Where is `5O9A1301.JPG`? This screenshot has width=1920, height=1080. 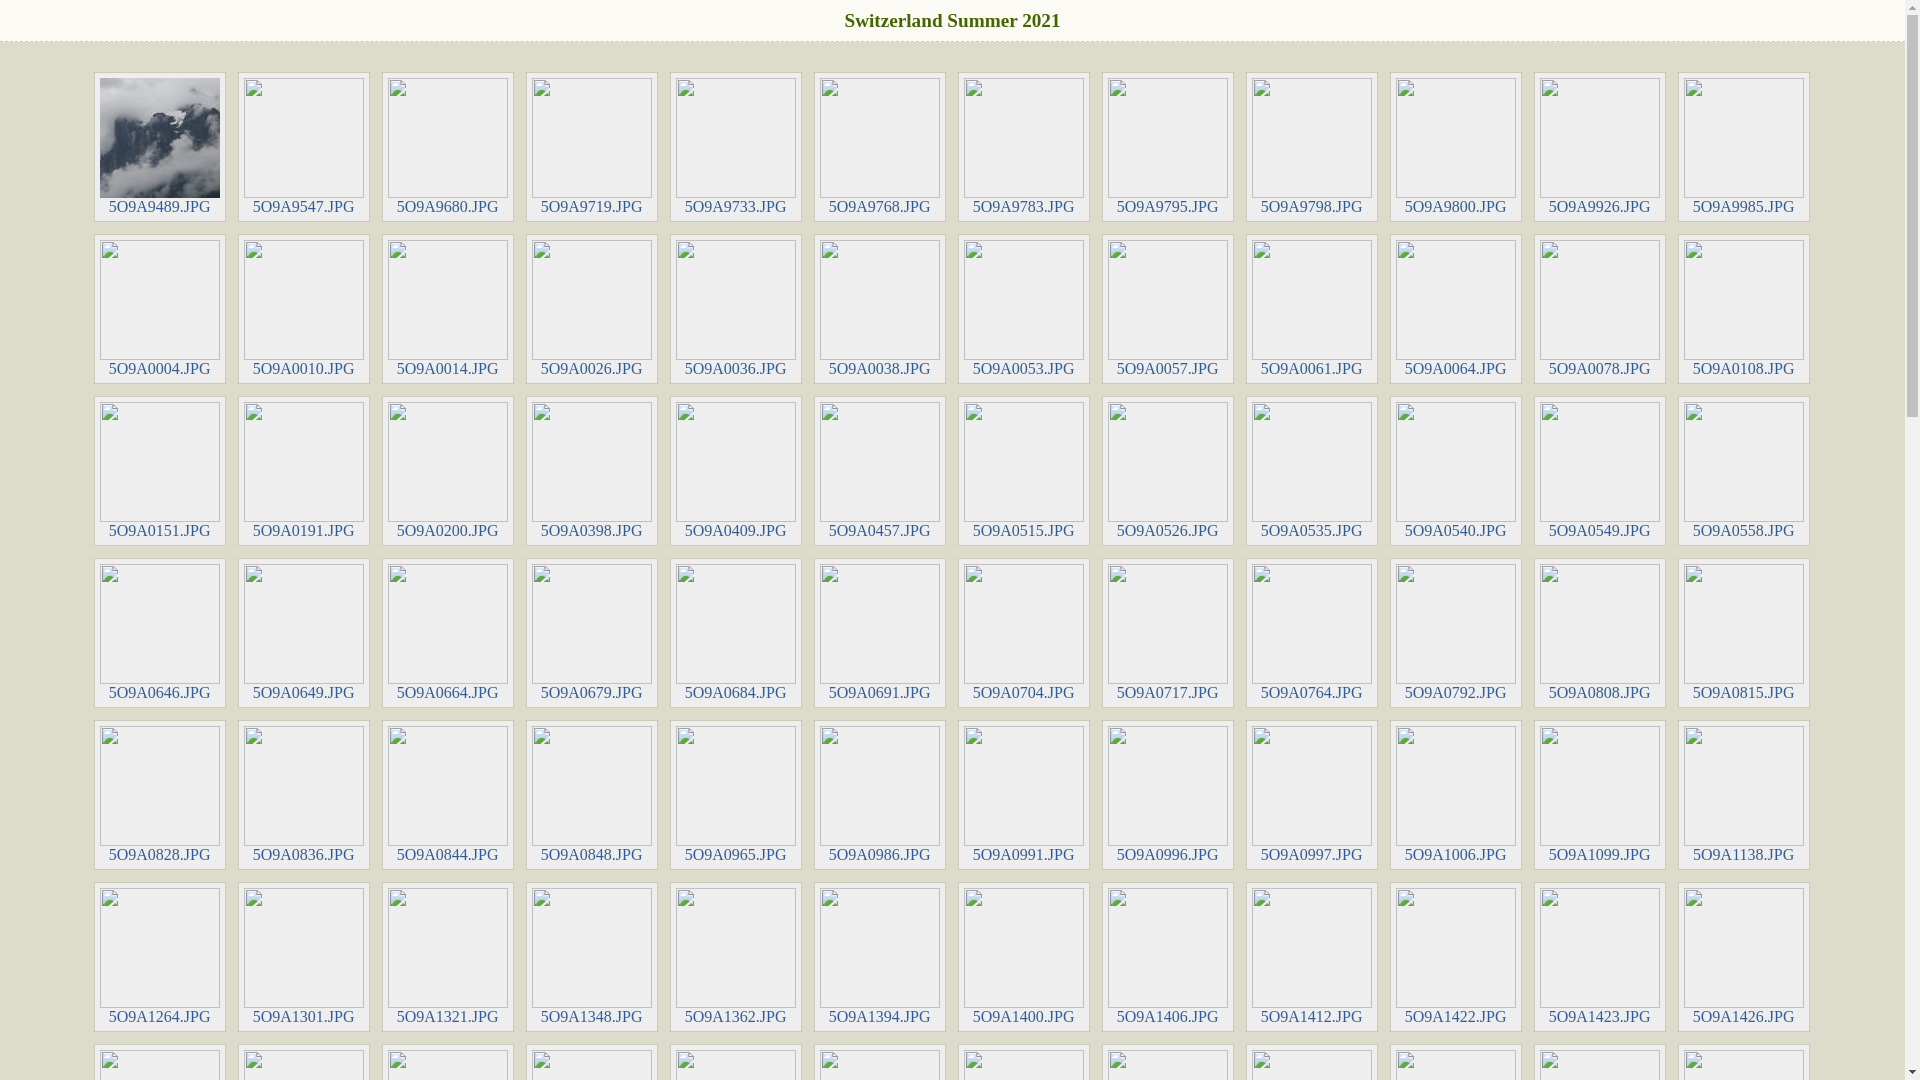
5O9A1301.JPG is located at coordinates (304, 957).